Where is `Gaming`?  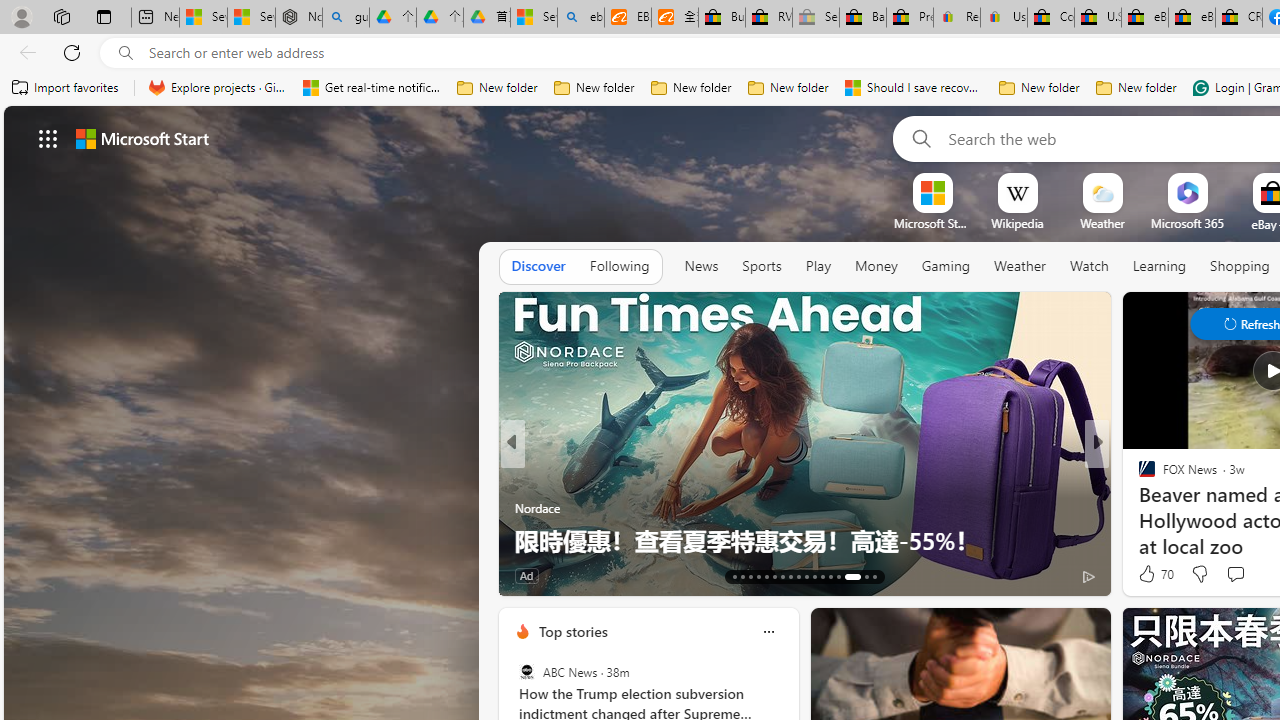 Gaming is located at coordinates (946, 266).